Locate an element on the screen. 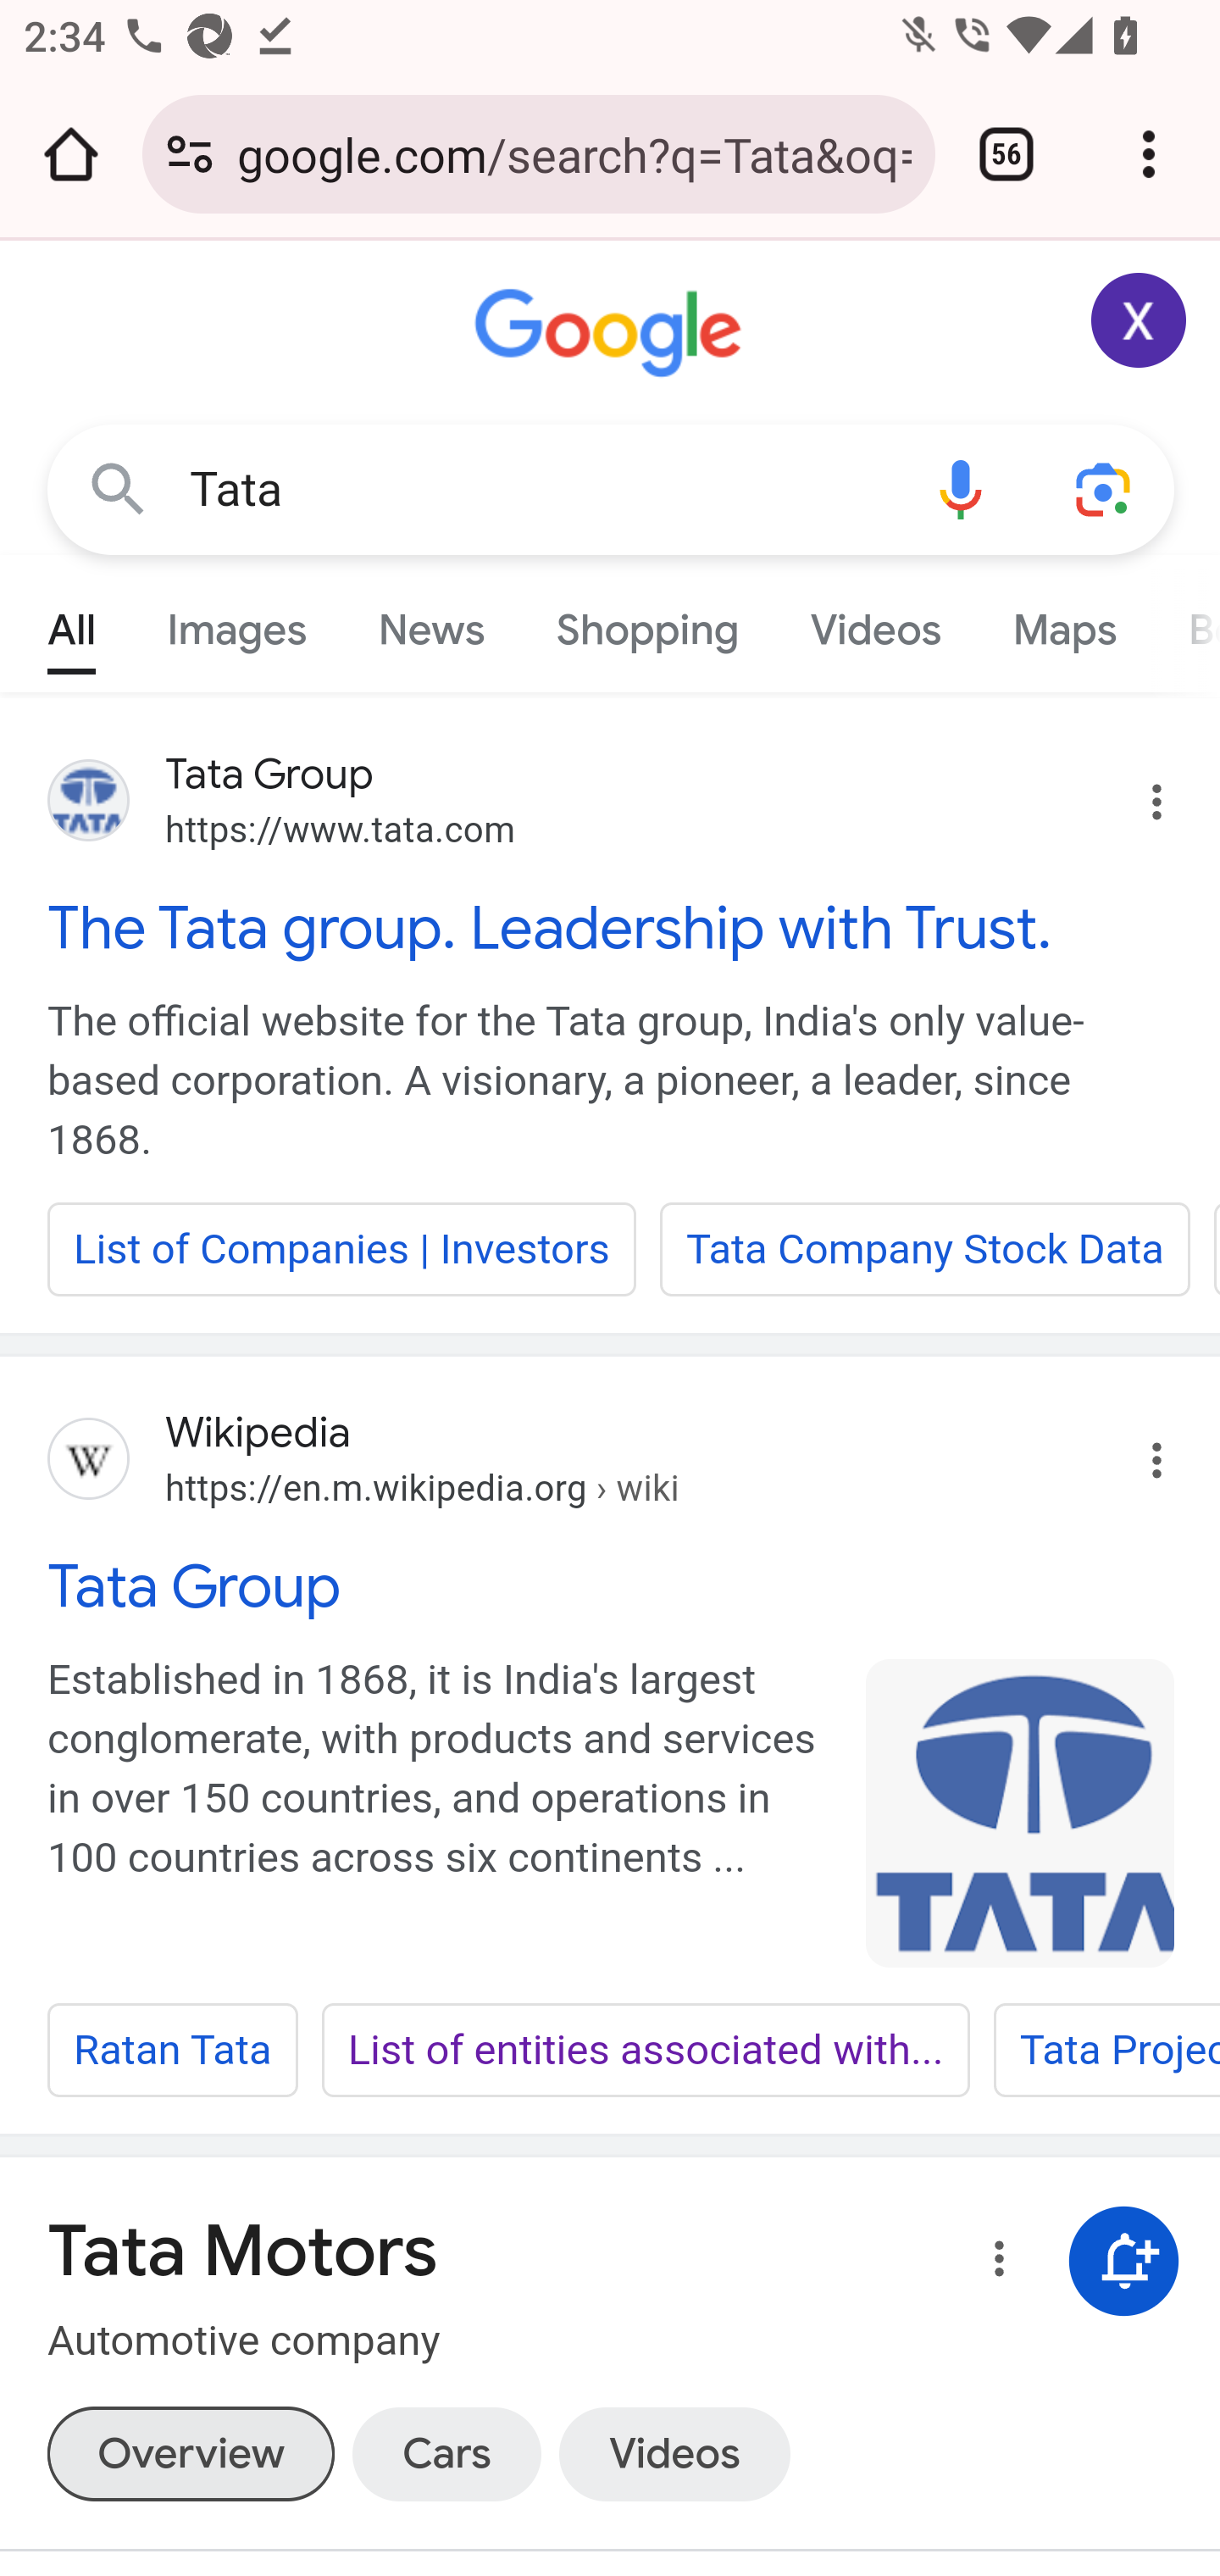 Image resolution: width=1220 pixels, height=2576 pixels. News is located at coordinates (430, 622).